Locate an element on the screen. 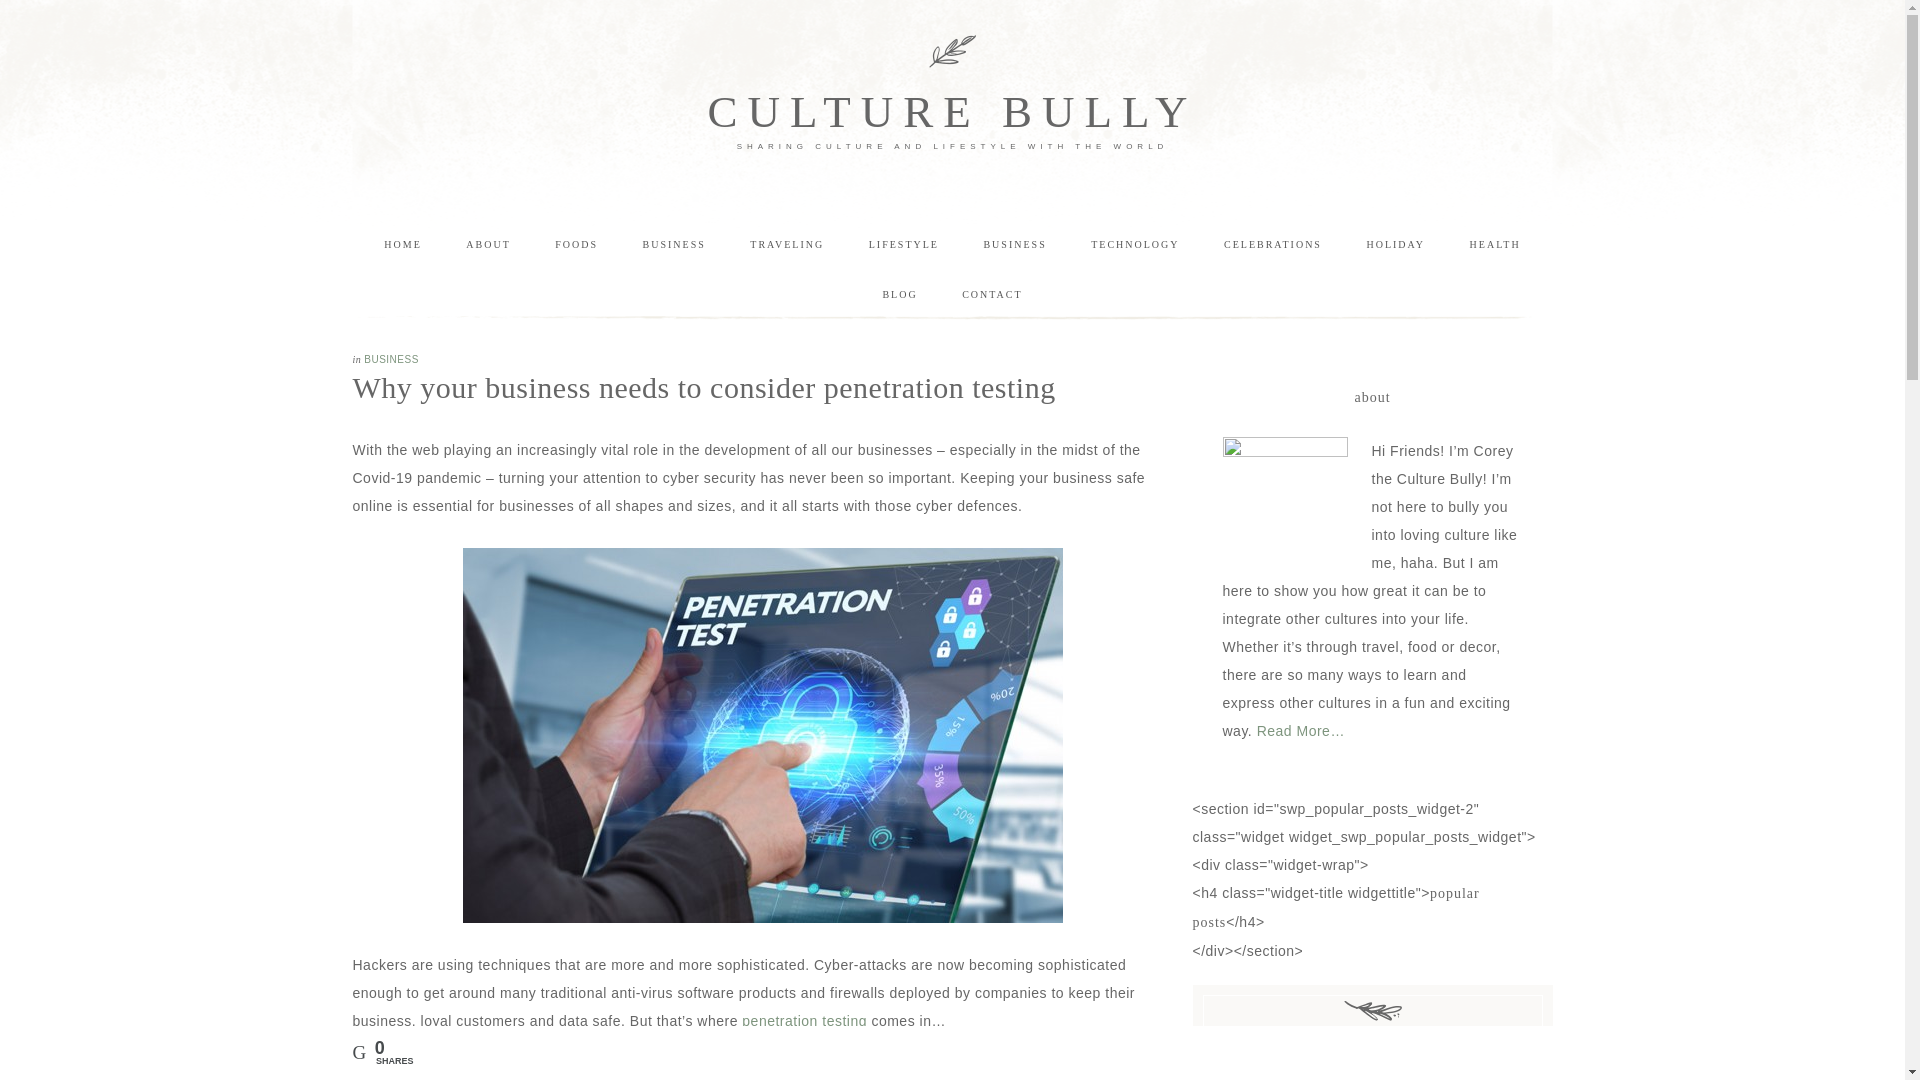 This screenshot has width=1920, height=1080. penetration testing is located at coordinates (804, 1021).